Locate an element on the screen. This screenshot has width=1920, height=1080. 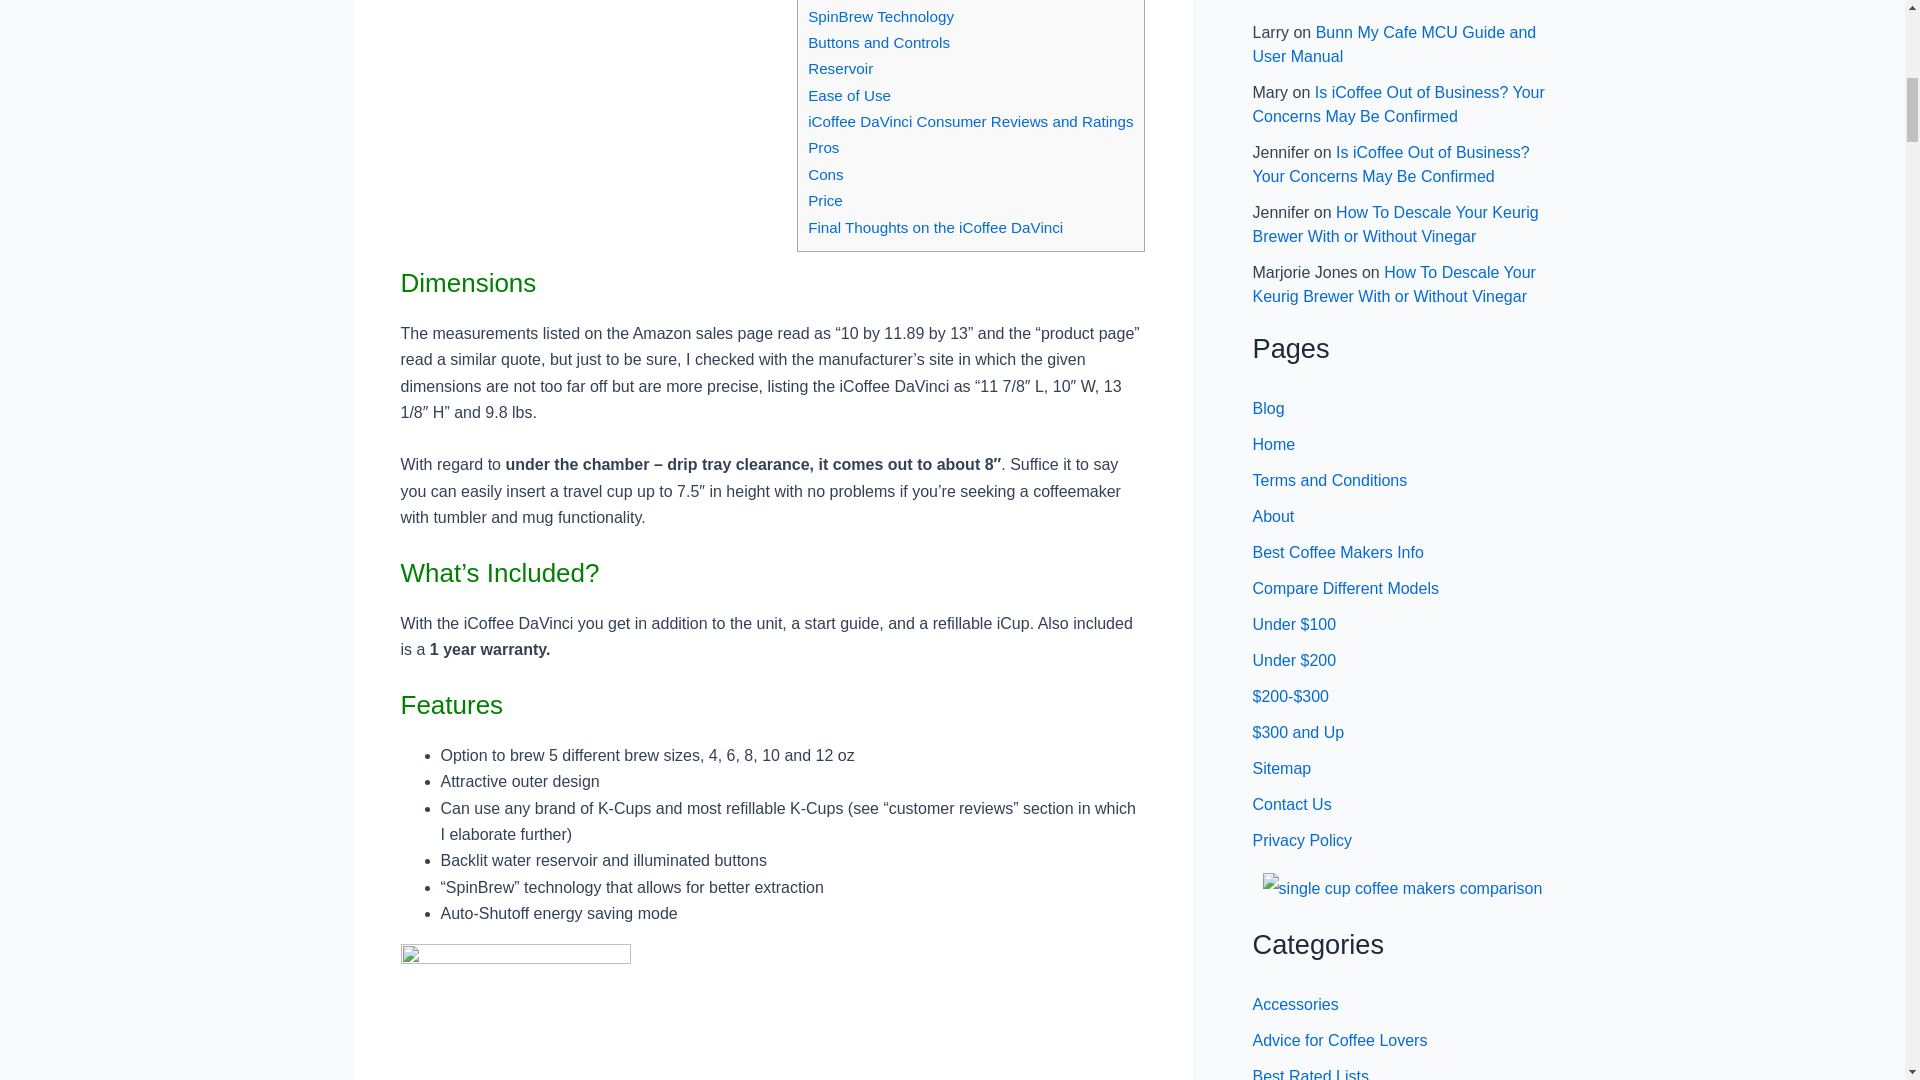
Price is located at coordinates (825, 200).